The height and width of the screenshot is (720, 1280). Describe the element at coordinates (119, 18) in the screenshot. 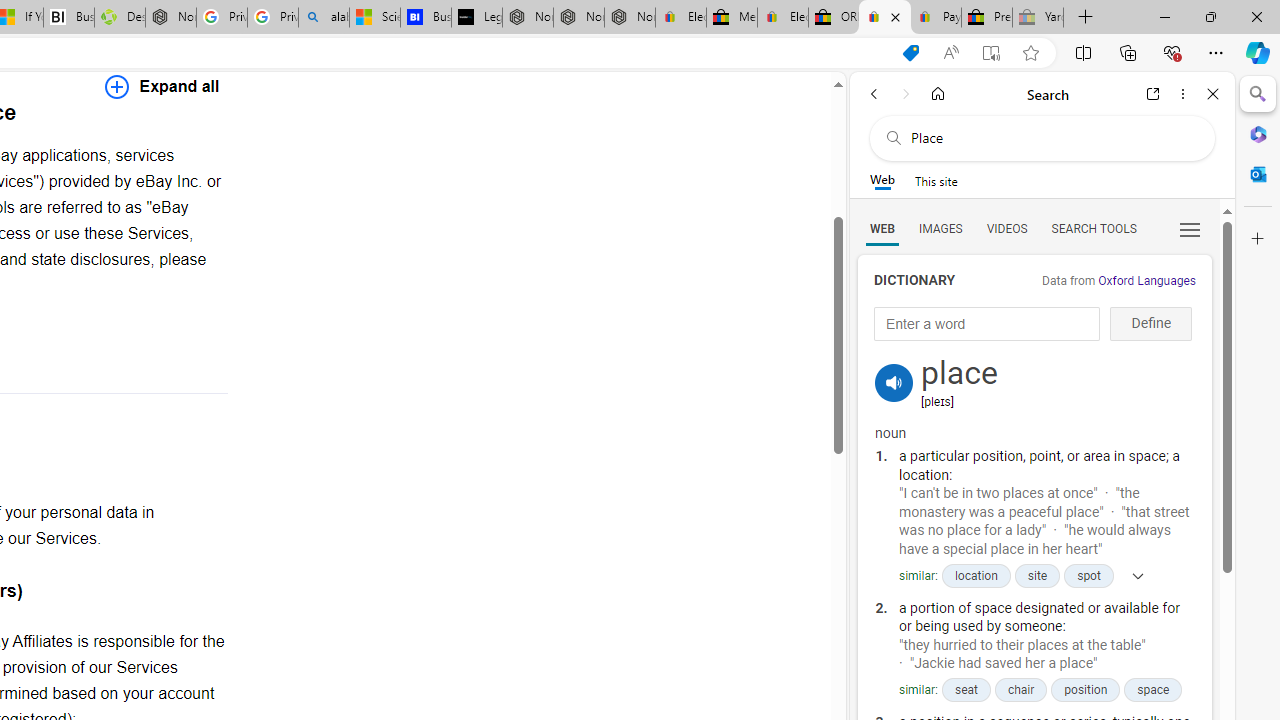

I see `Descarga Driver Updater` at that location.